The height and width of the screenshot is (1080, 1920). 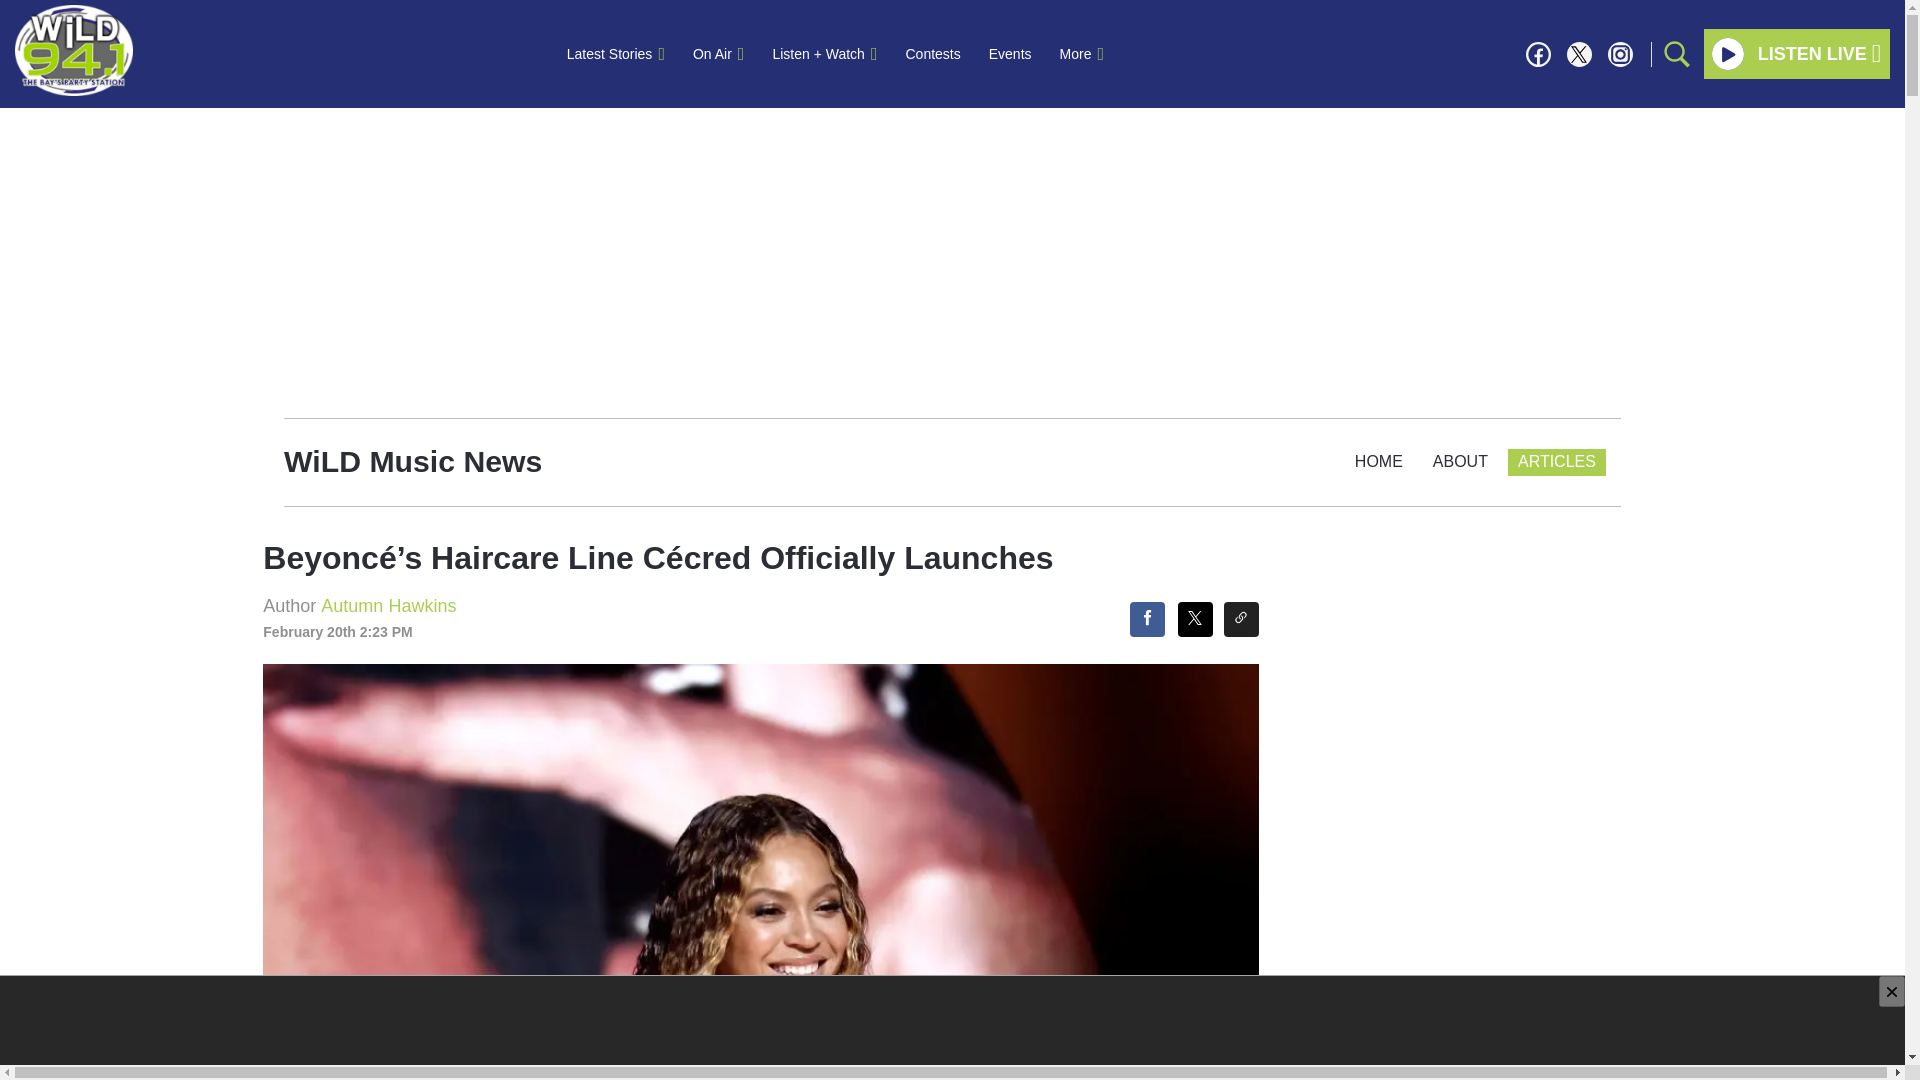 I want to click on Contests, so click(x=934, y=54).